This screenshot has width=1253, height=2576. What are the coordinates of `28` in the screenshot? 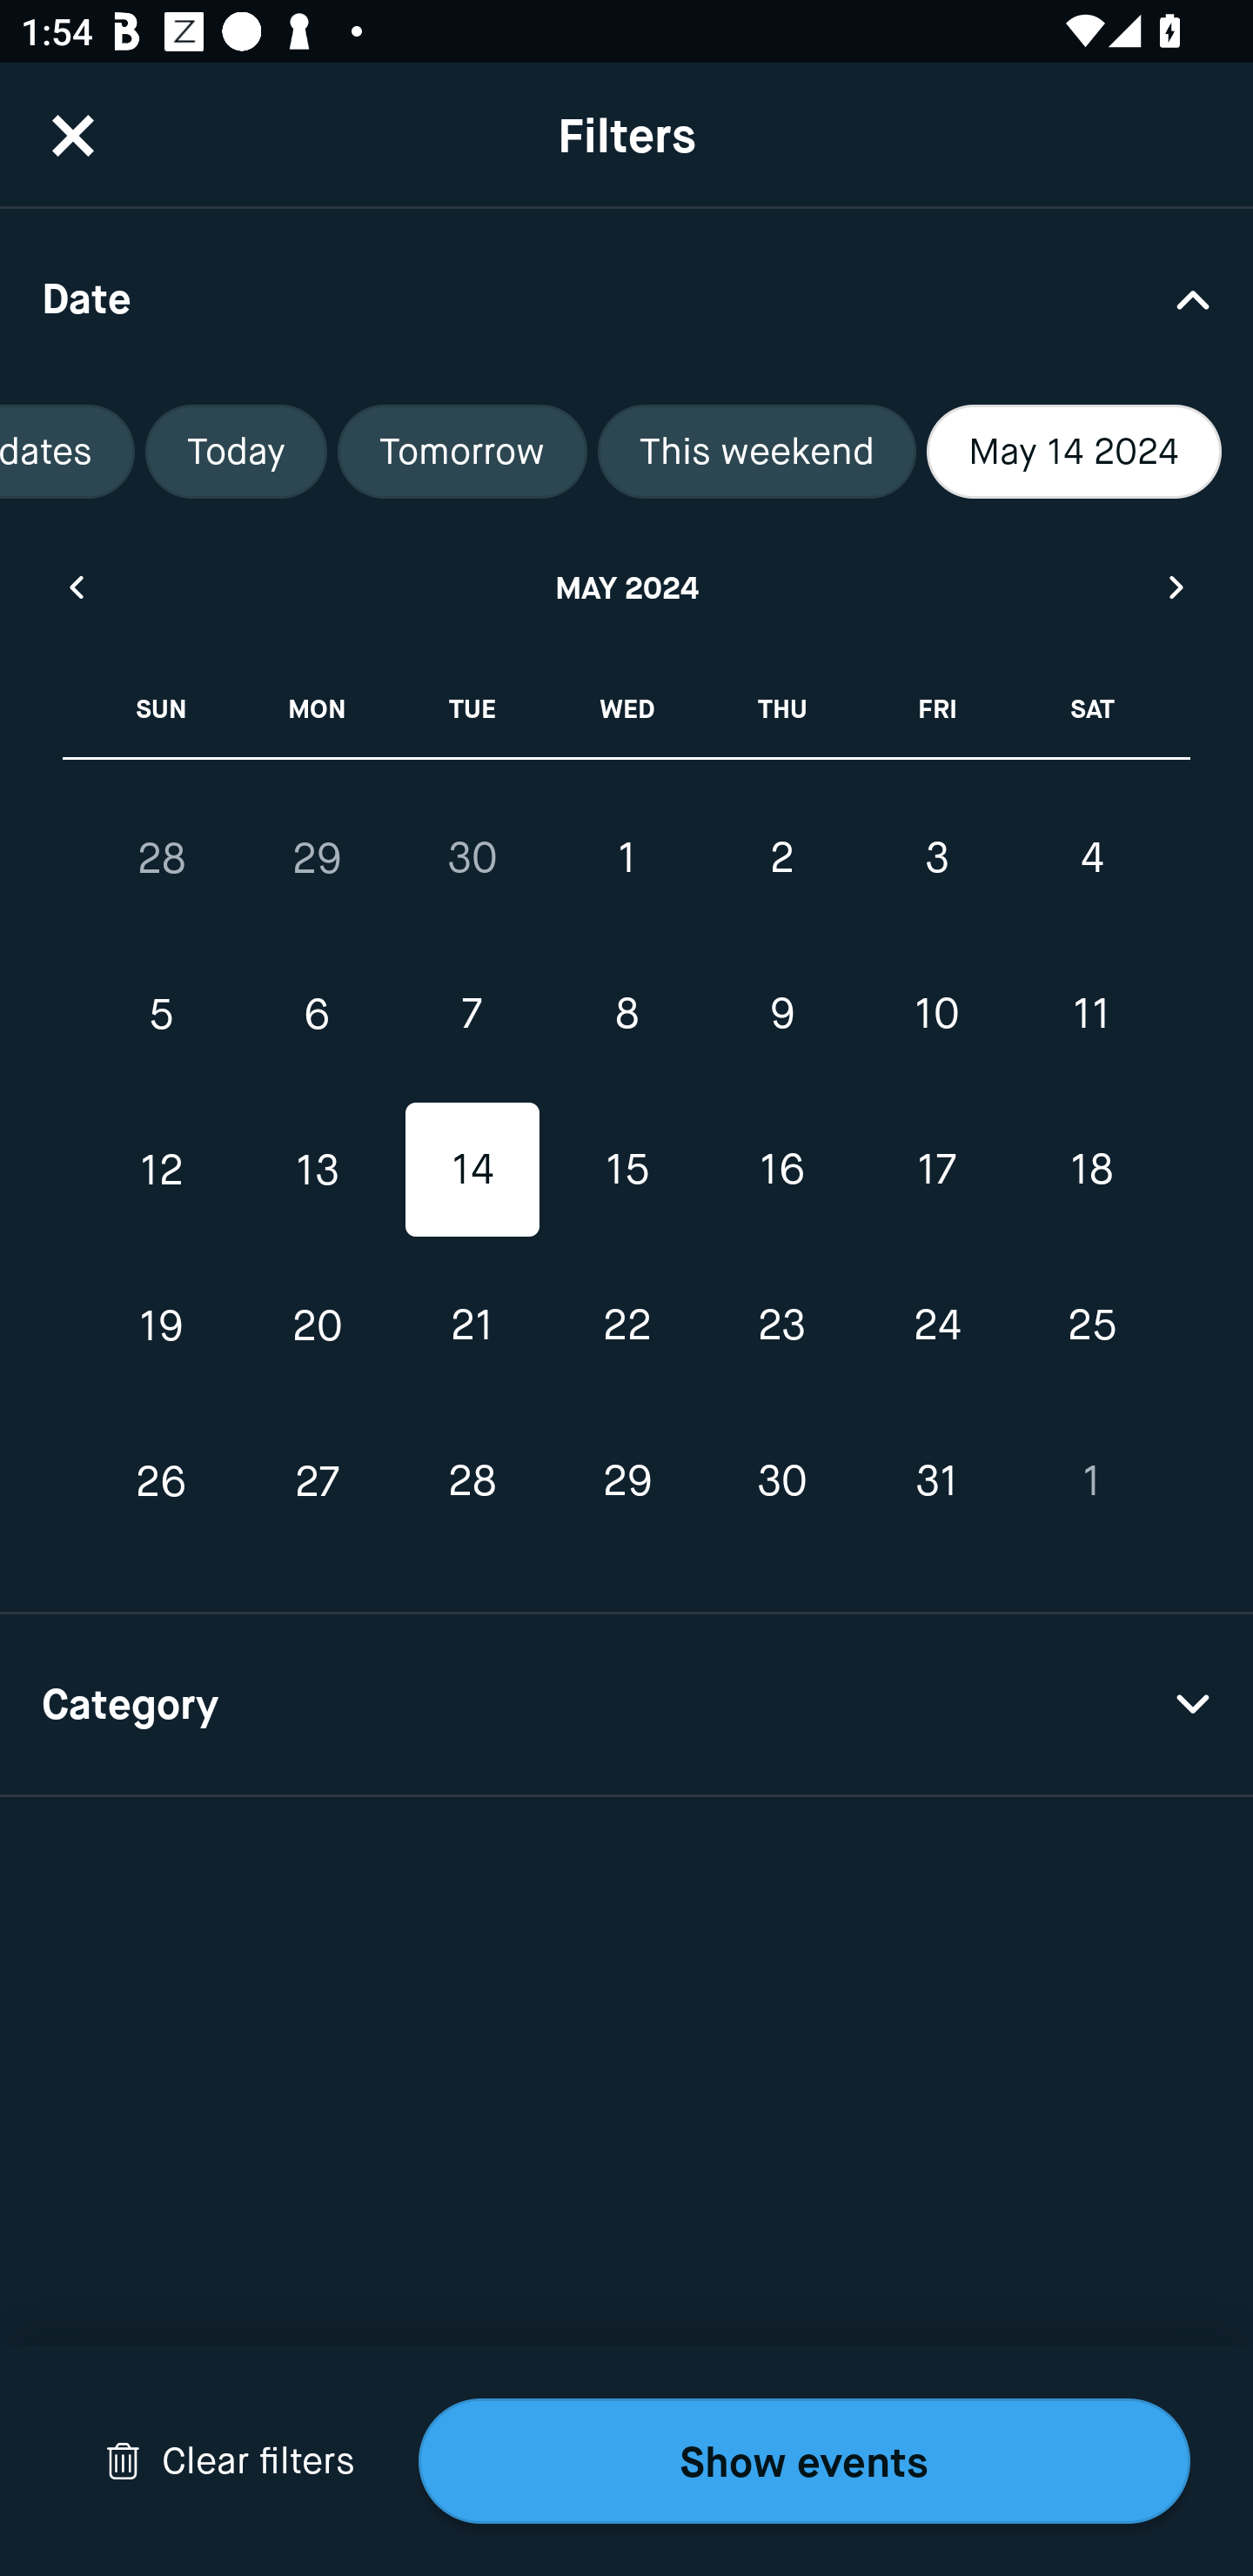 It's located at (162, 858).